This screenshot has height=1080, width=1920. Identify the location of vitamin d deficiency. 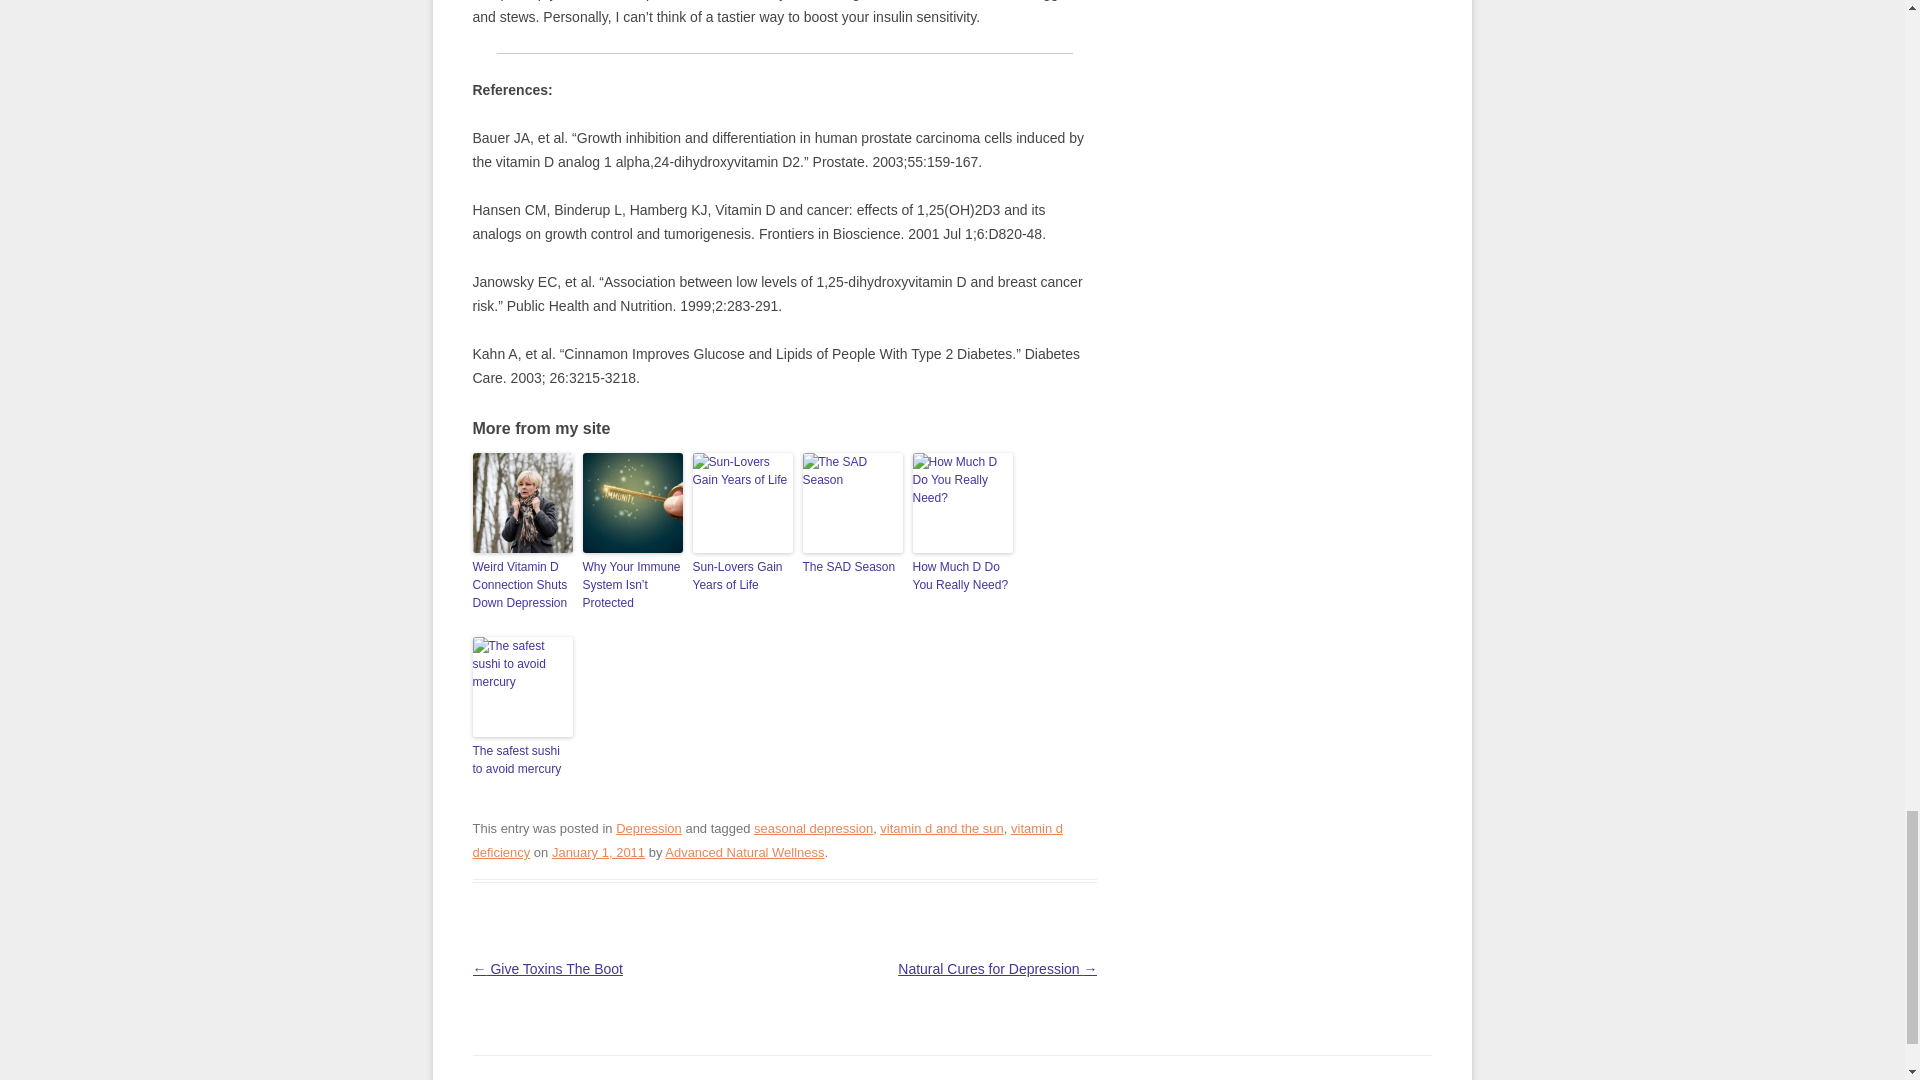
(766, 840).